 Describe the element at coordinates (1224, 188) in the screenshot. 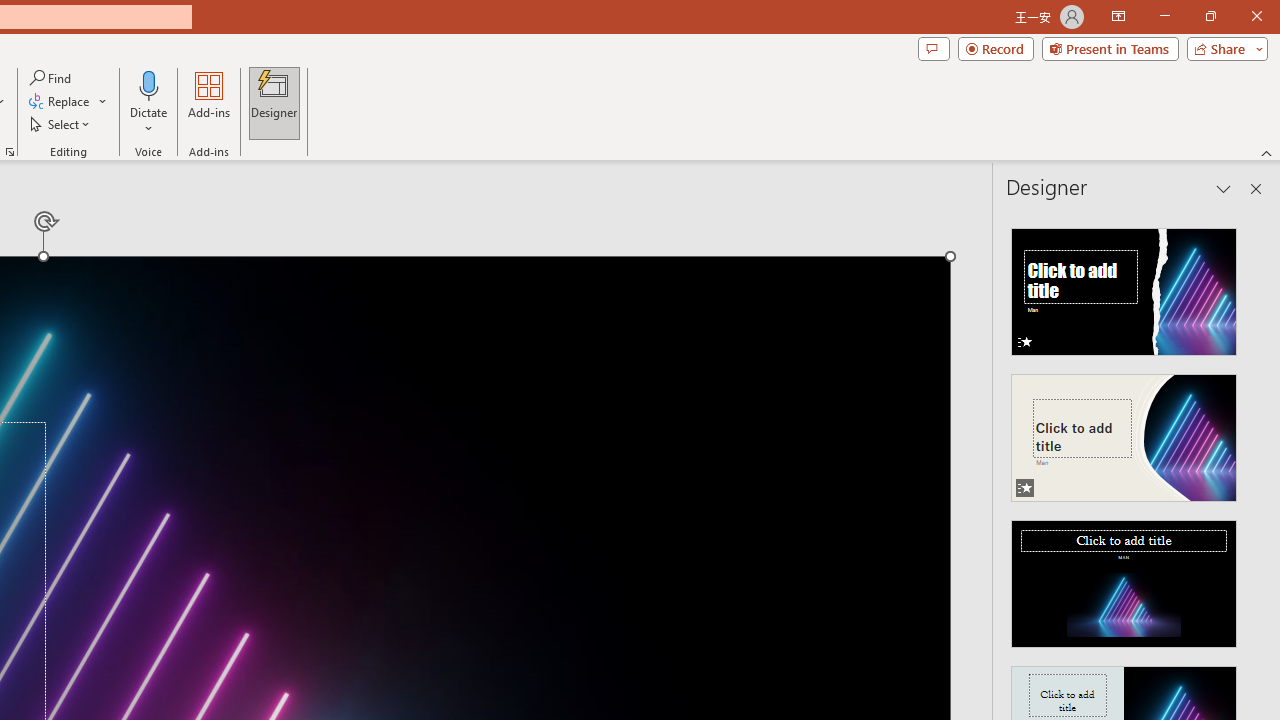

I see `Task Pane Options` at that location.